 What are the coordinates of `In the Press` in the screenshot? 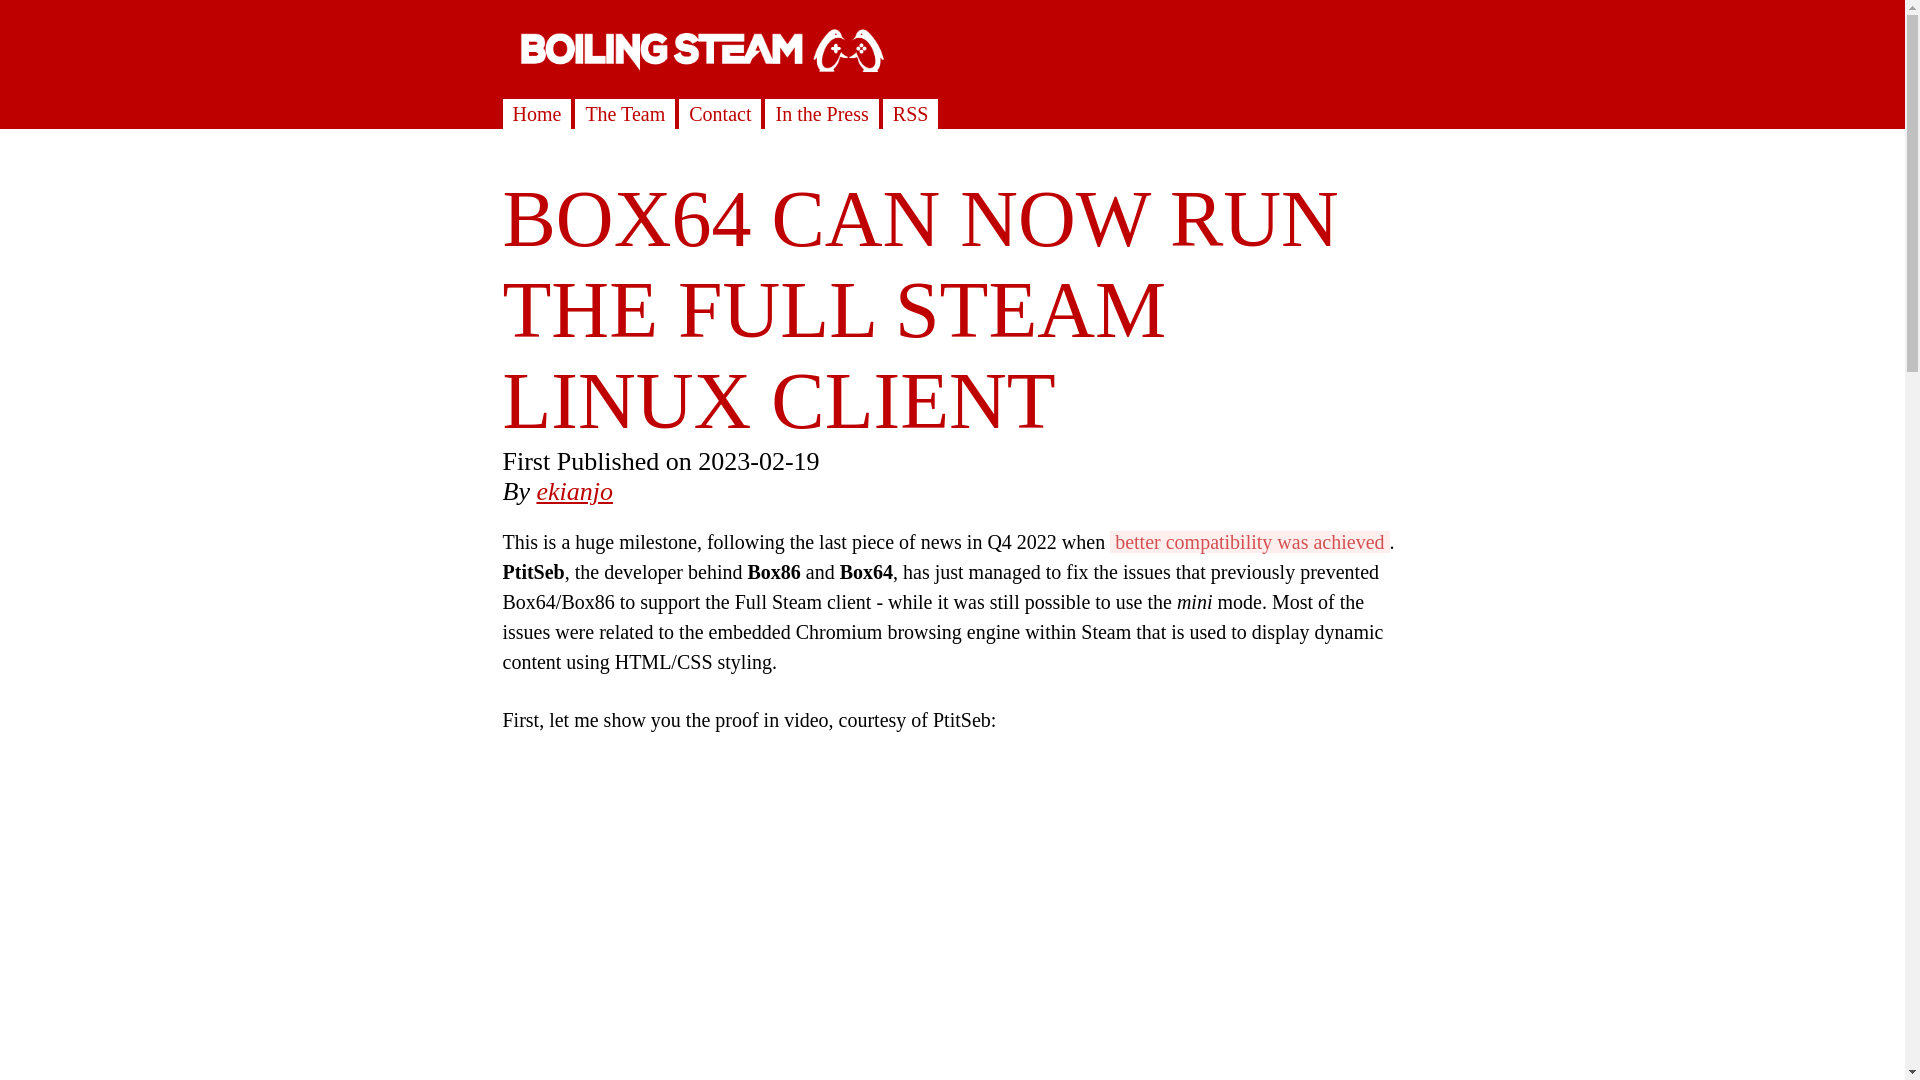 It's located at (821, 114).